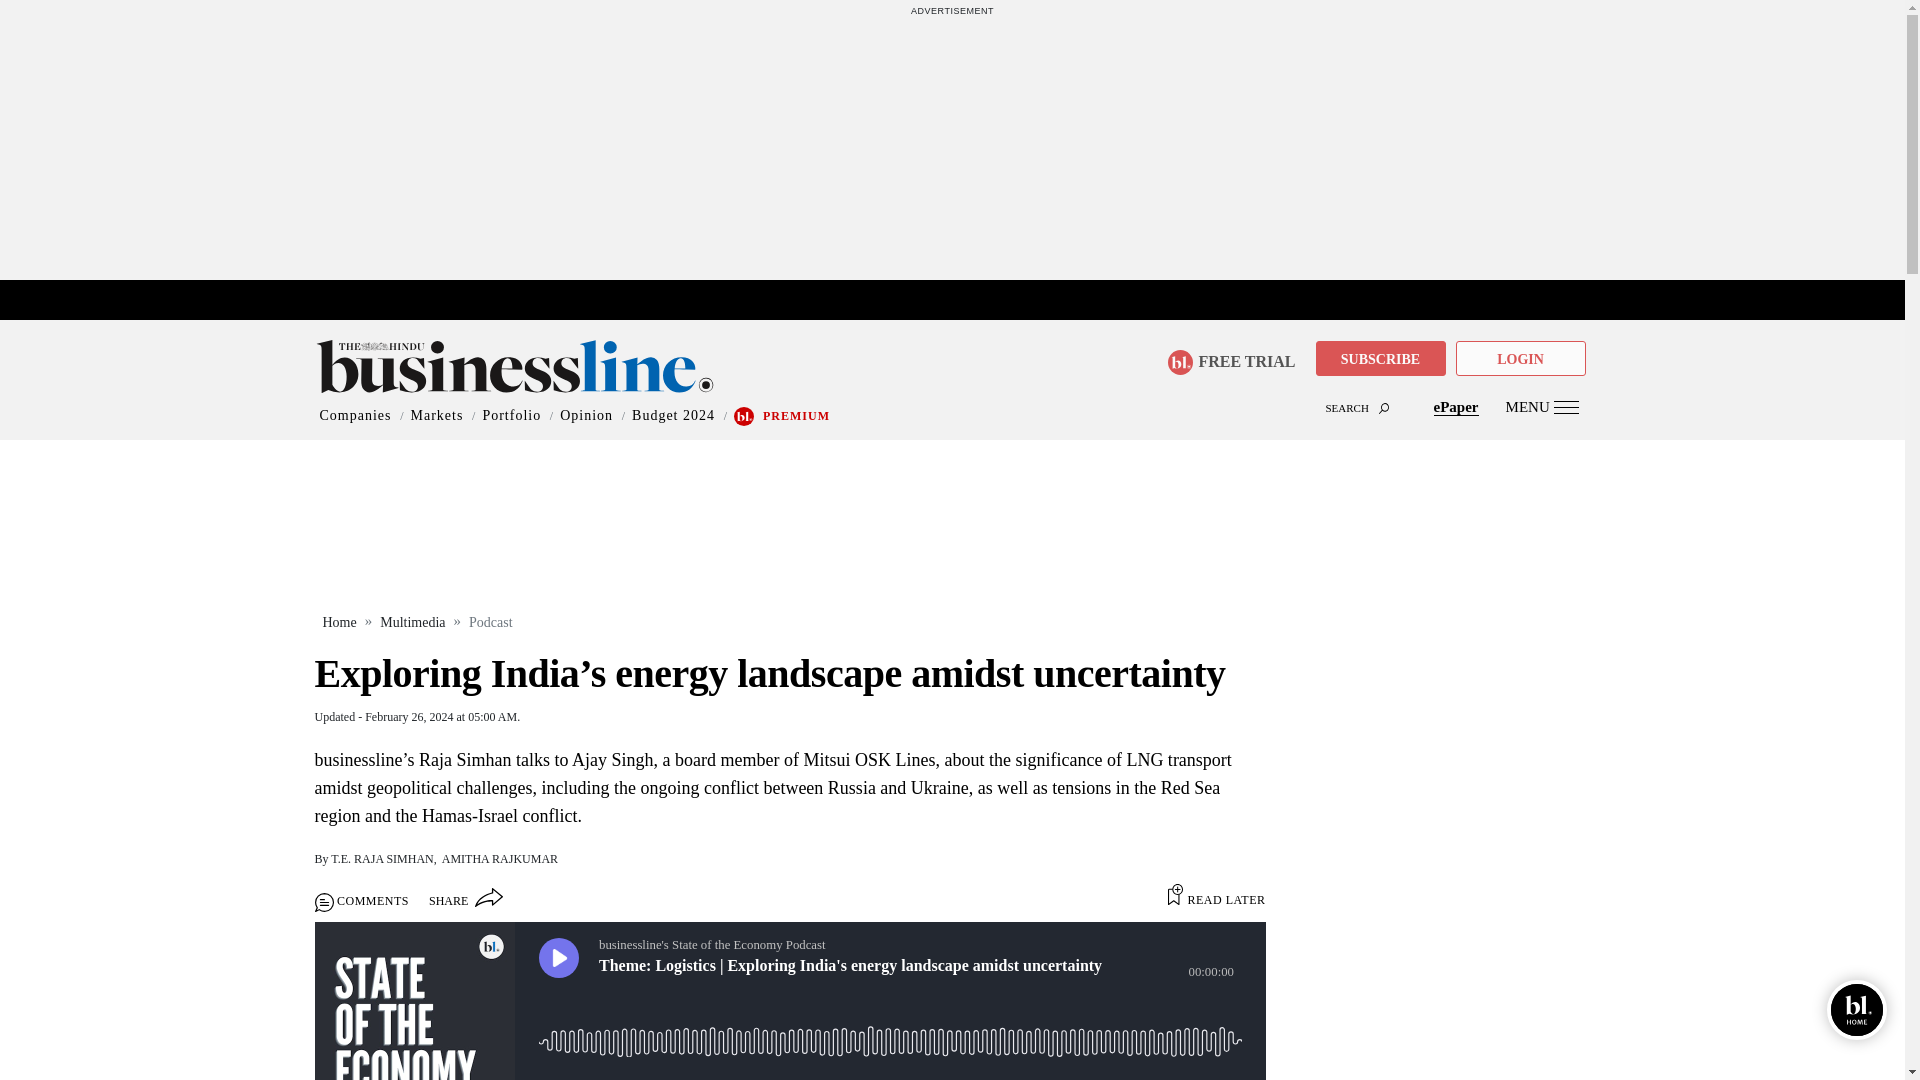  I want to click on PREMIUM, so click(796, 416).